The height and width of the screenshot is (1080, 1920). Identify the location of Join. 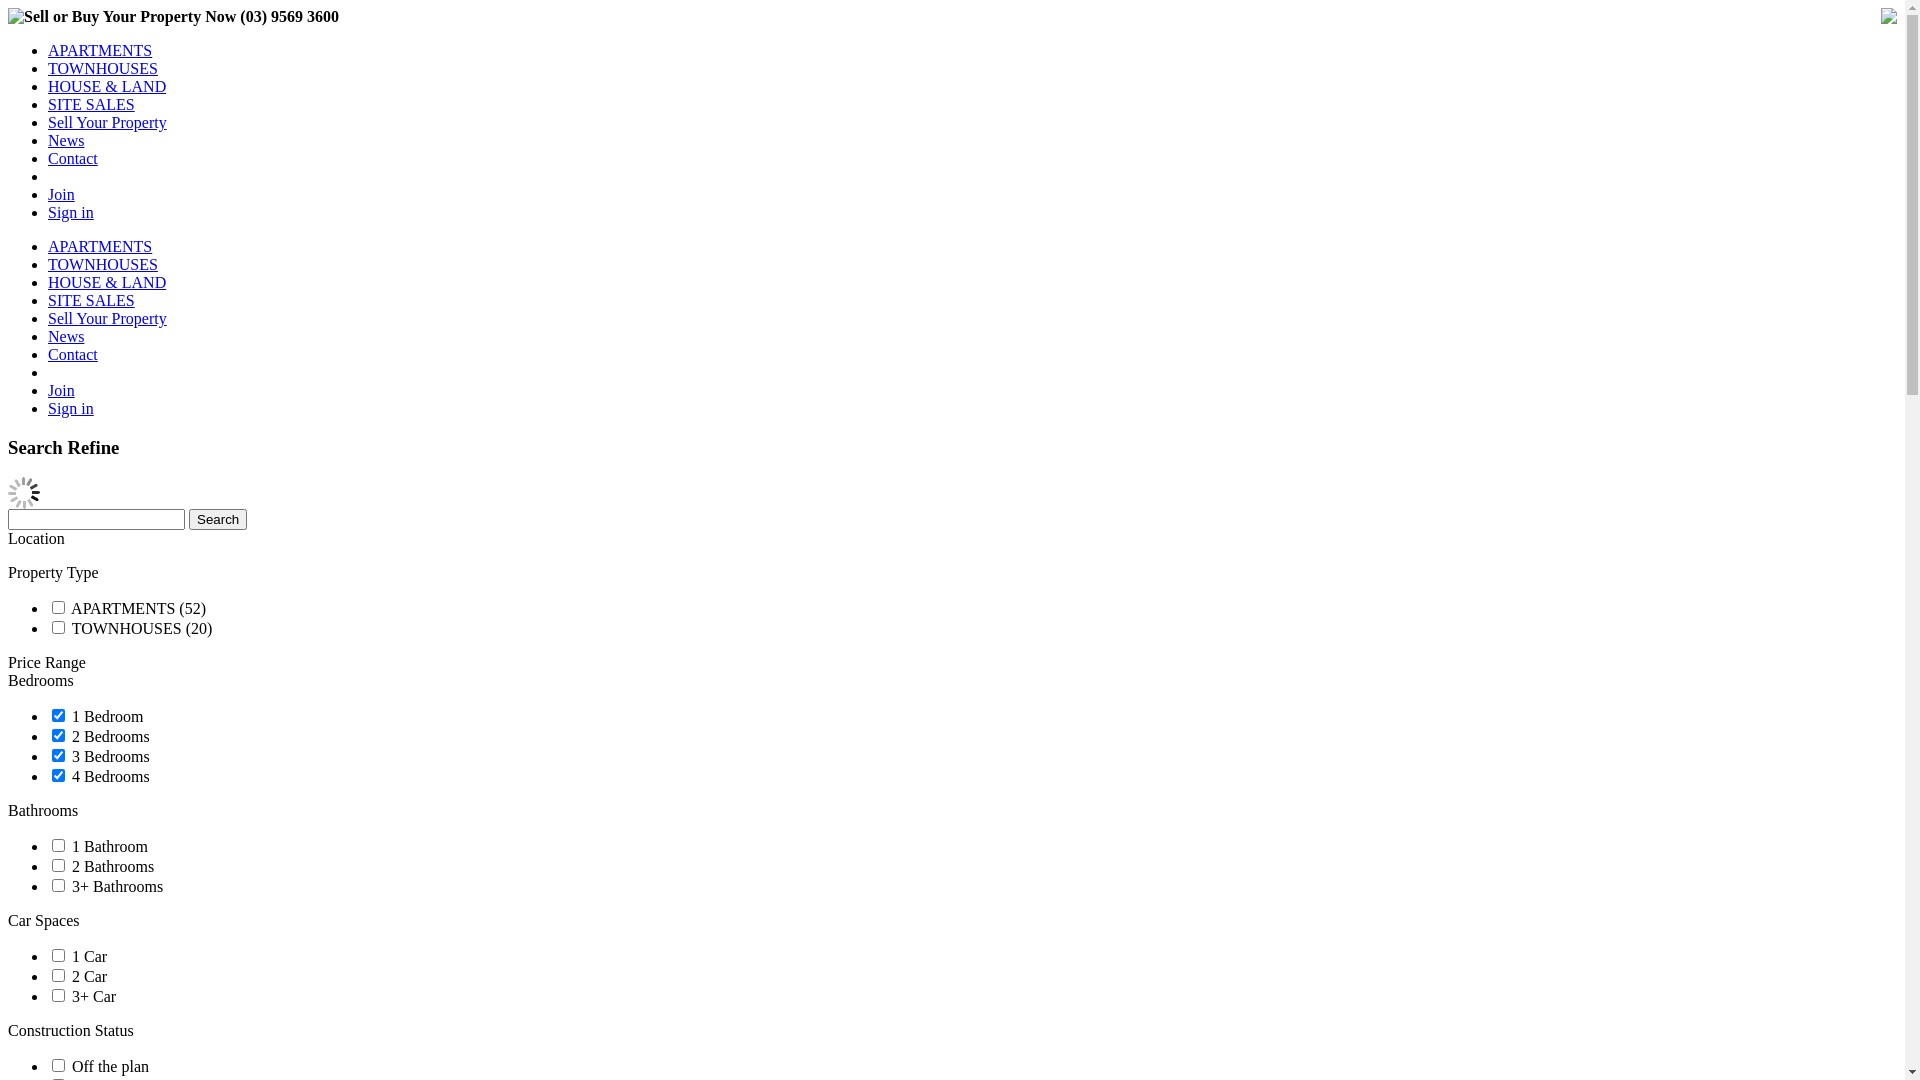
(62, 390).